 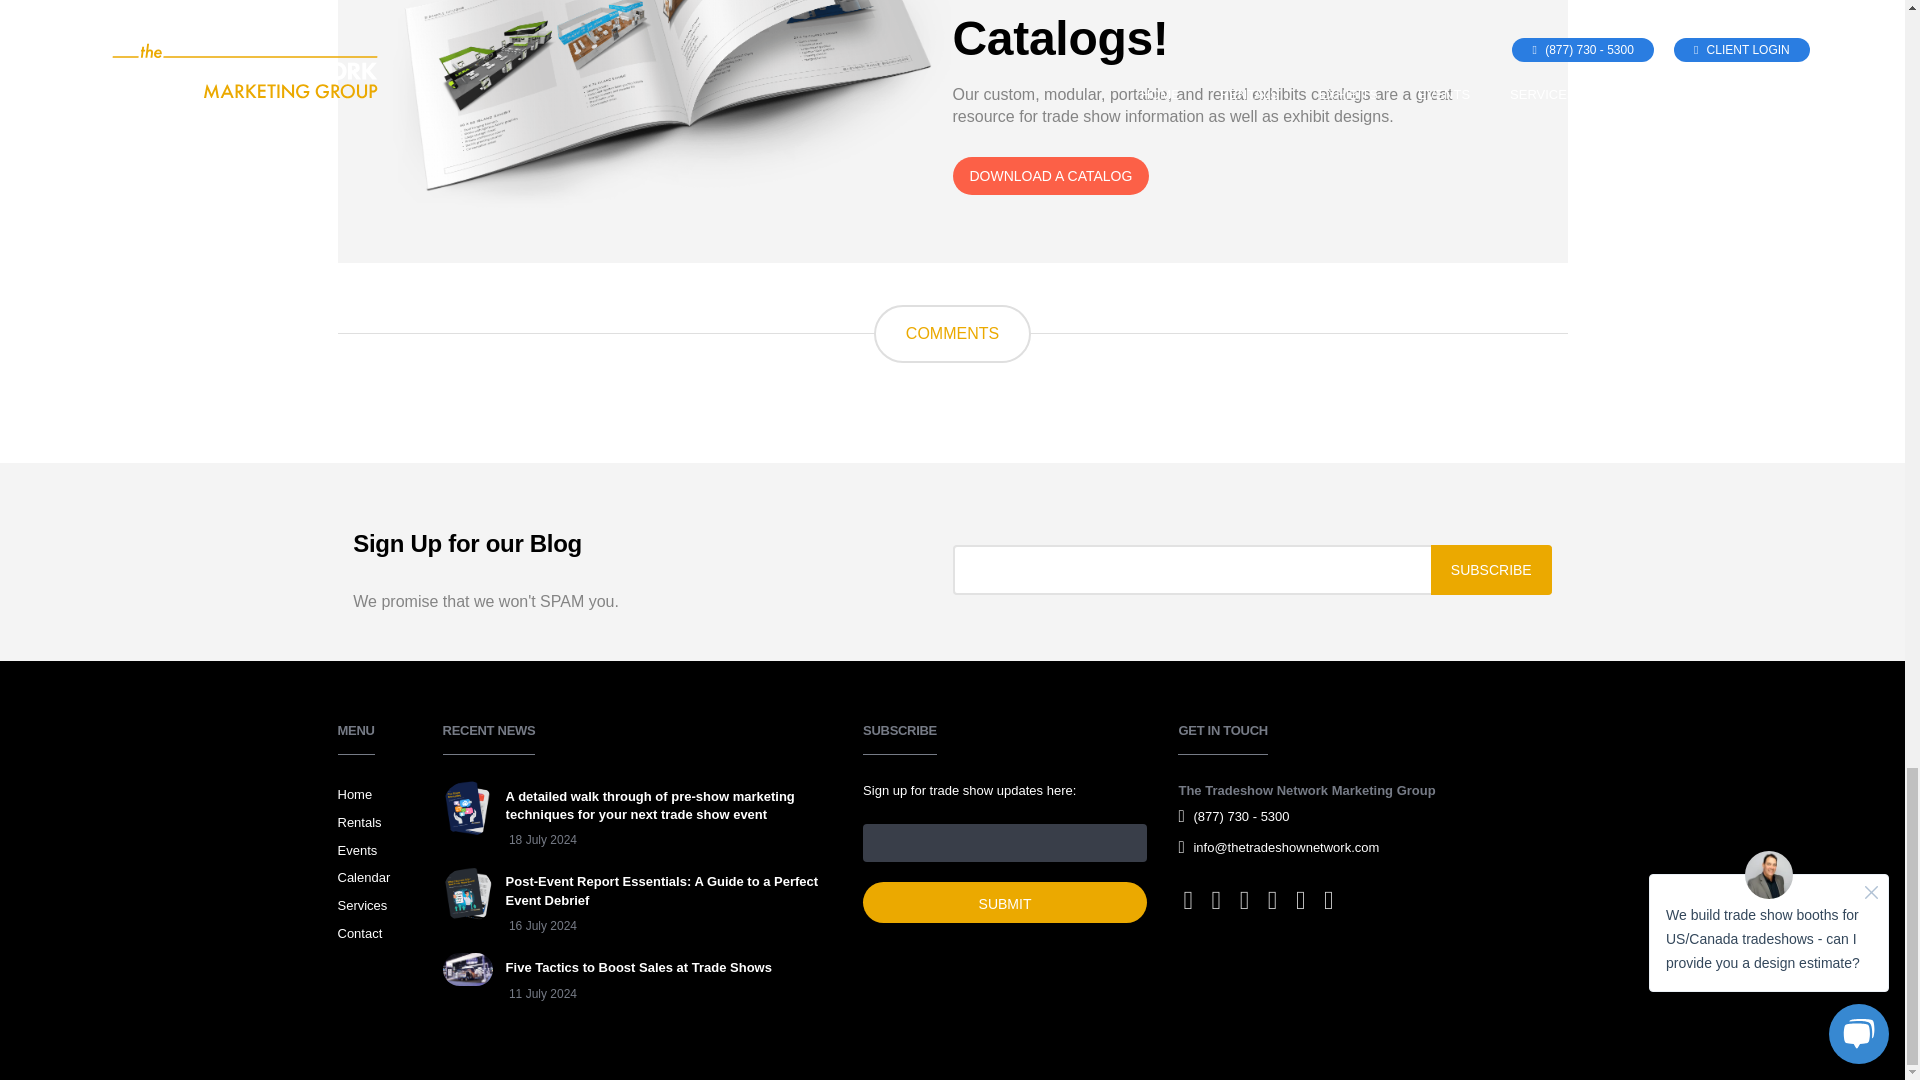 What do you see at coordinates (374, 934) in the screenshot?
I see `Submit` at bounding box center [374, 934].